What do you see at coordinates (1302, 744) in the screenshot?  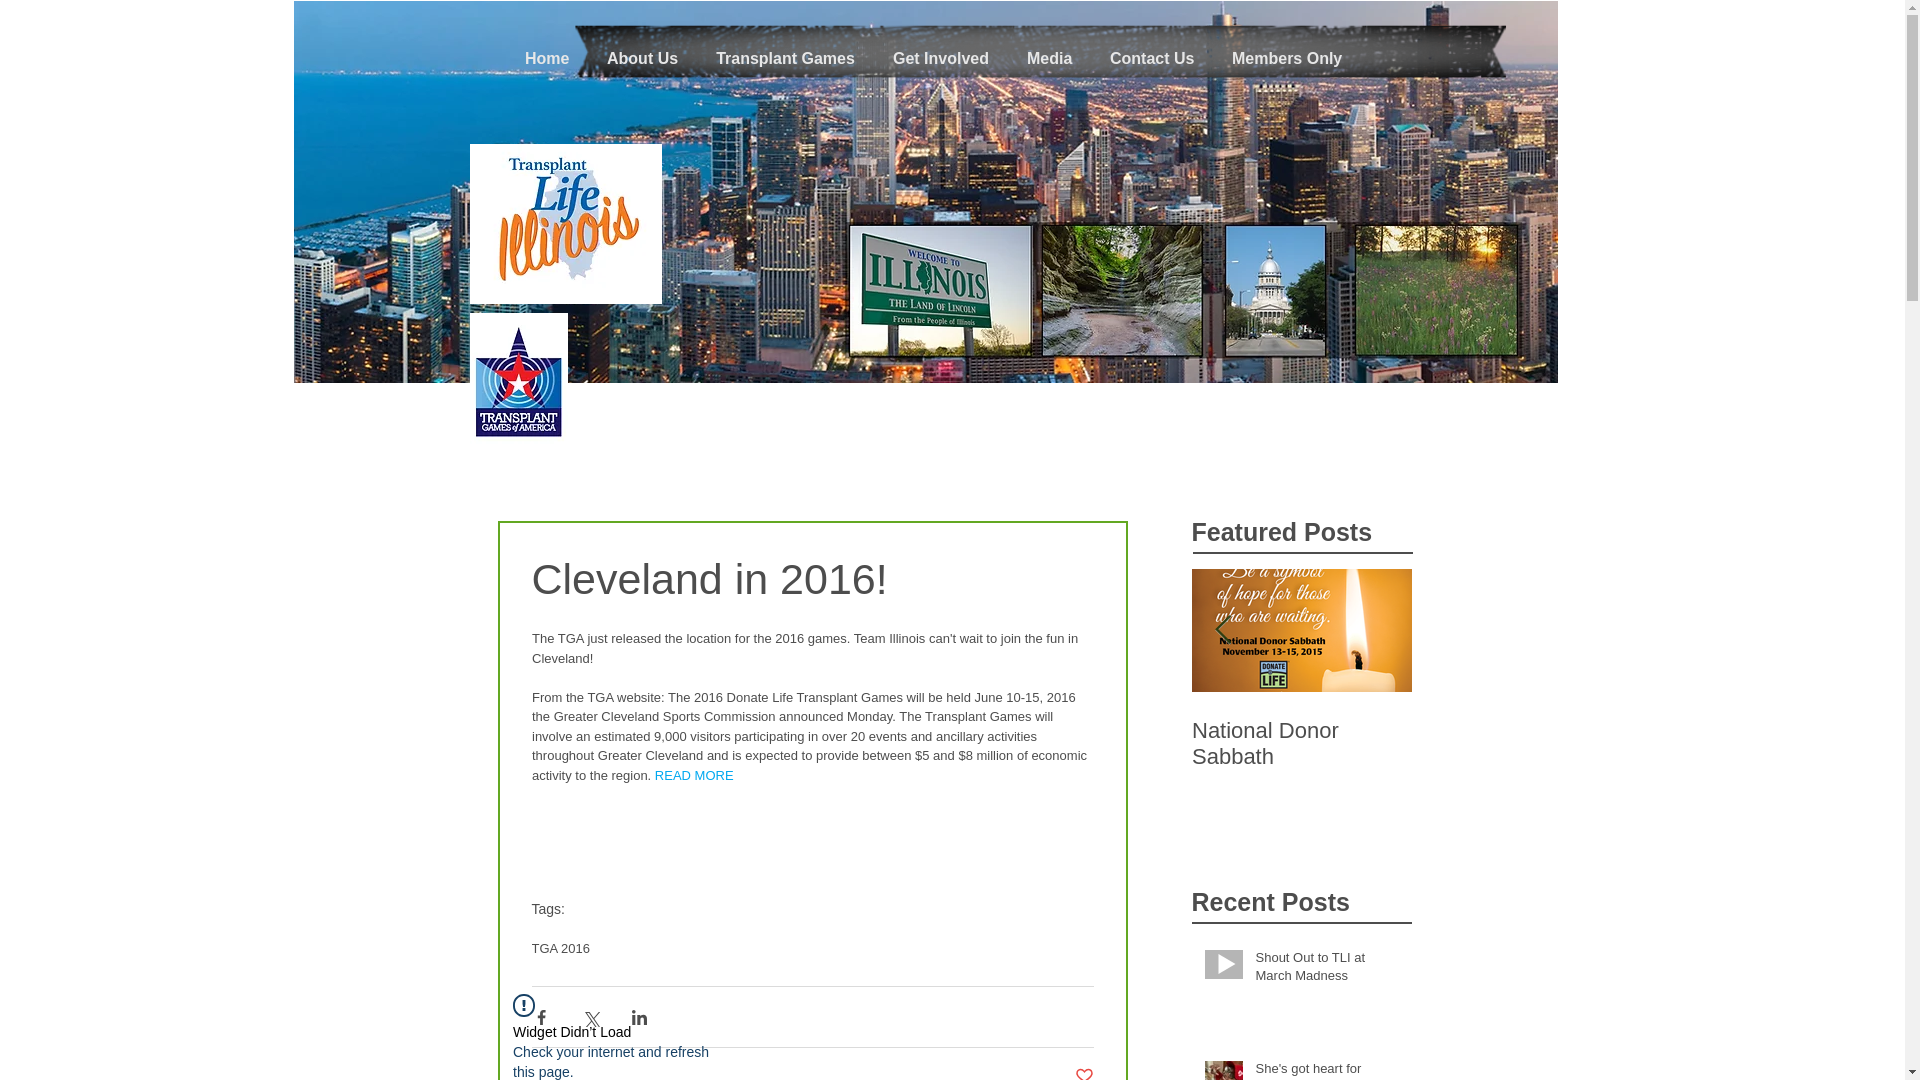 I see `National Donor Sabbath` at bounding box center [1302, 744].